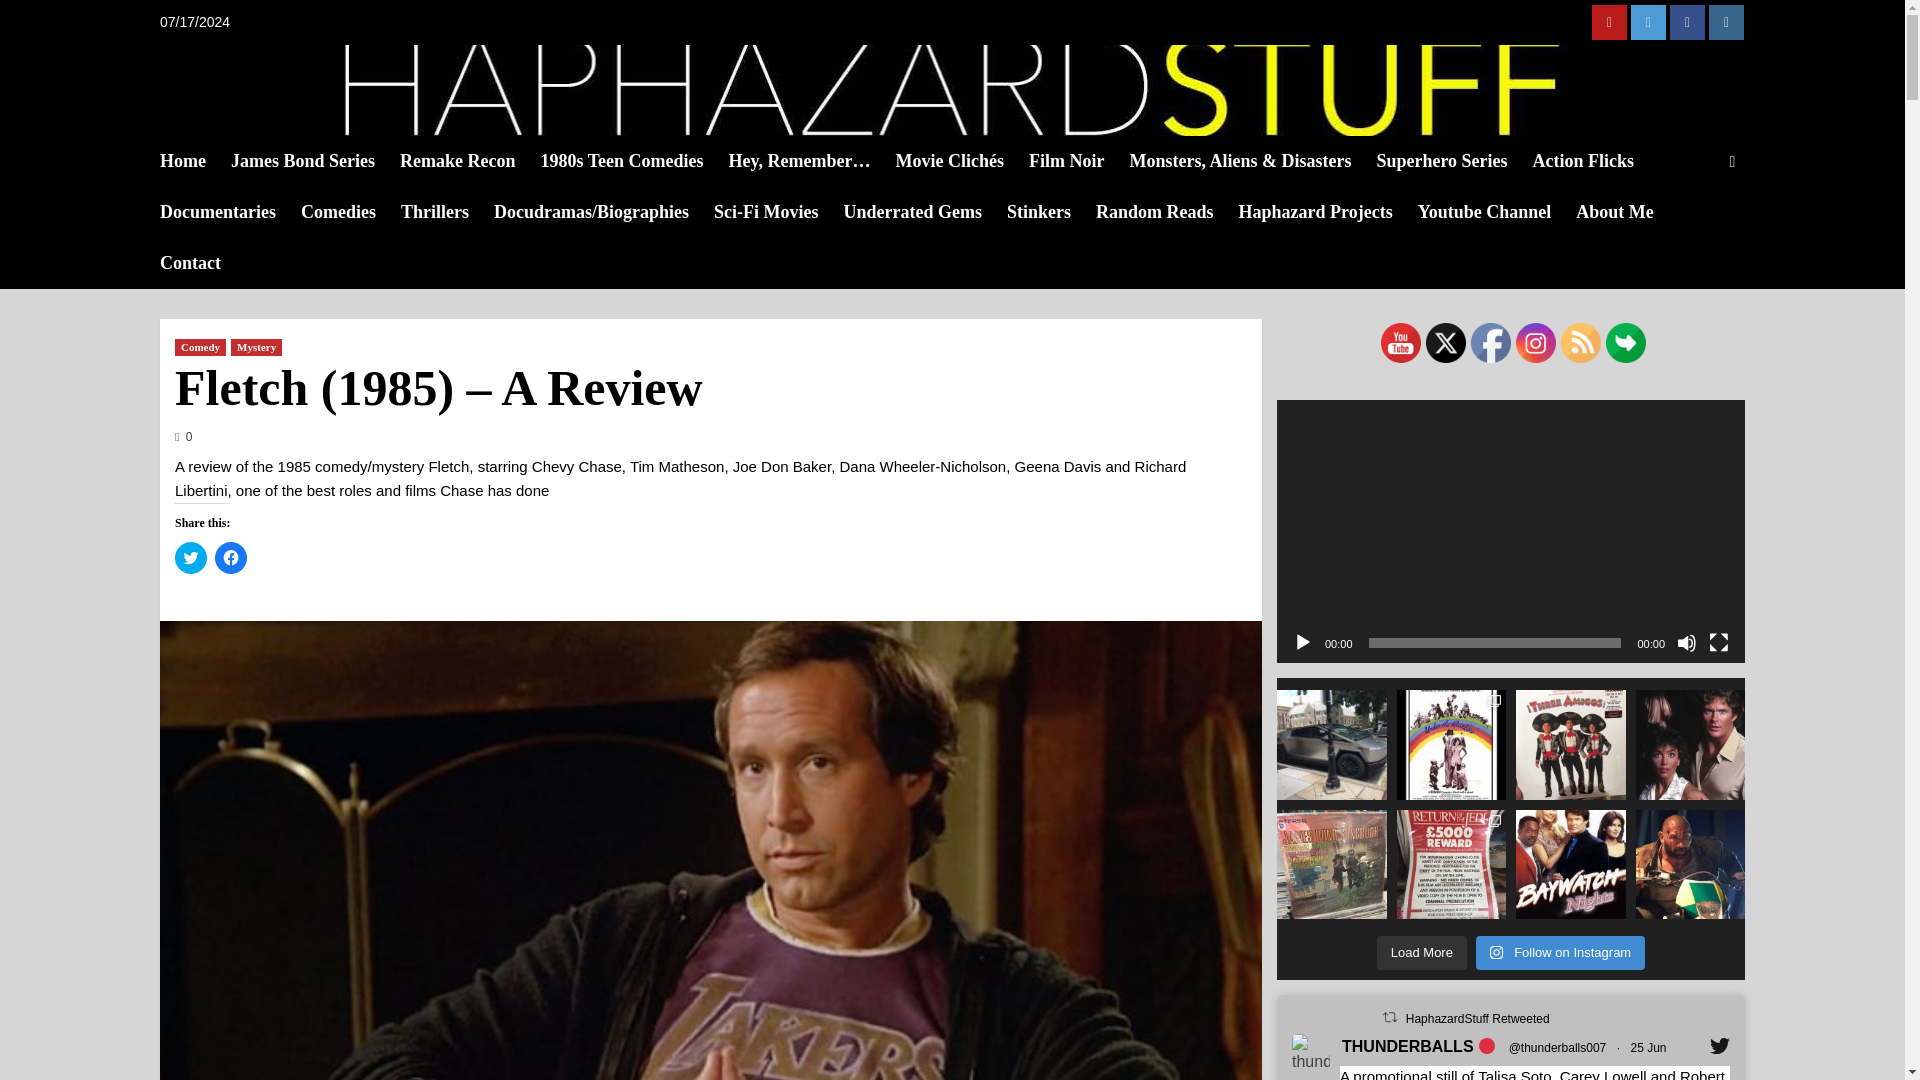  What do you see at coordinates (1686, 222) in the screenshot?
I see `Search` at bounding box center [1686, 222].